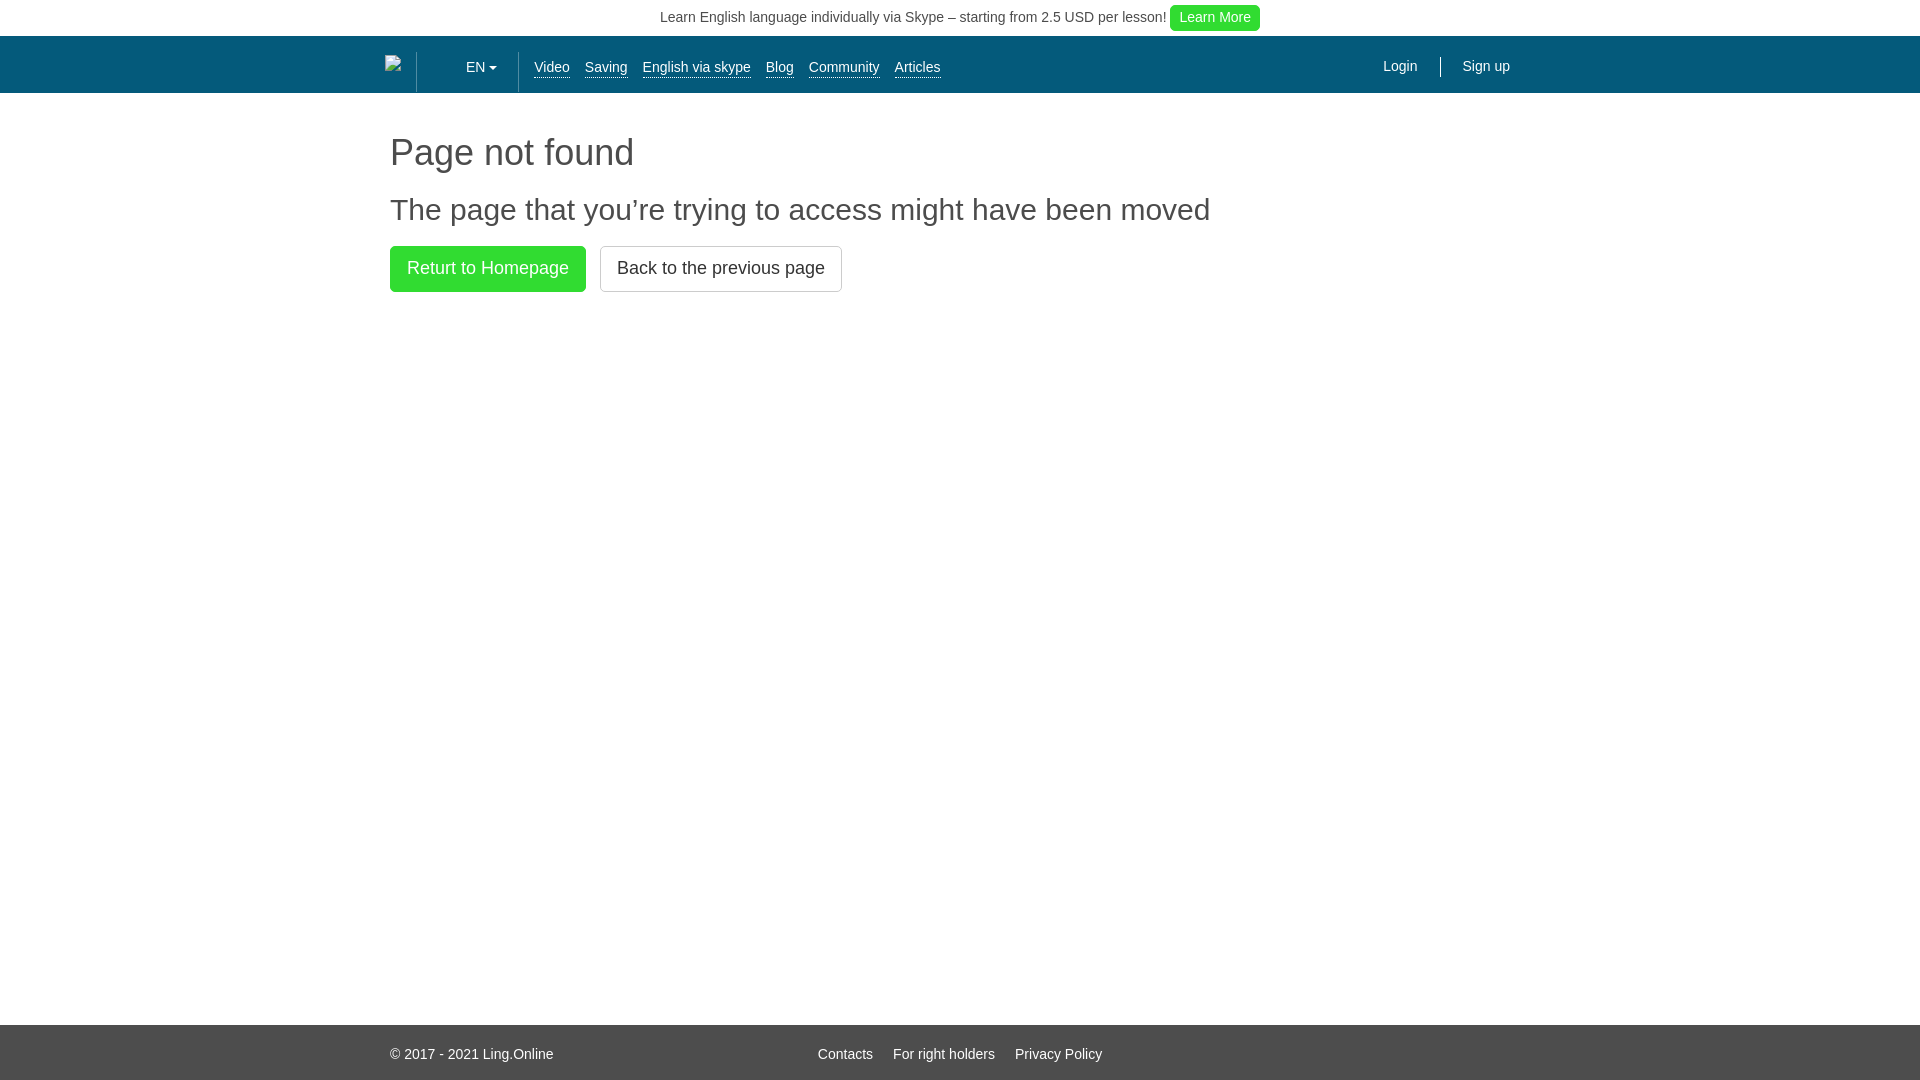 This screenshot has height=1080, width=1920. Describe the element at coordinates (606, 67) in the screenshot. I see `Saving` at that location.